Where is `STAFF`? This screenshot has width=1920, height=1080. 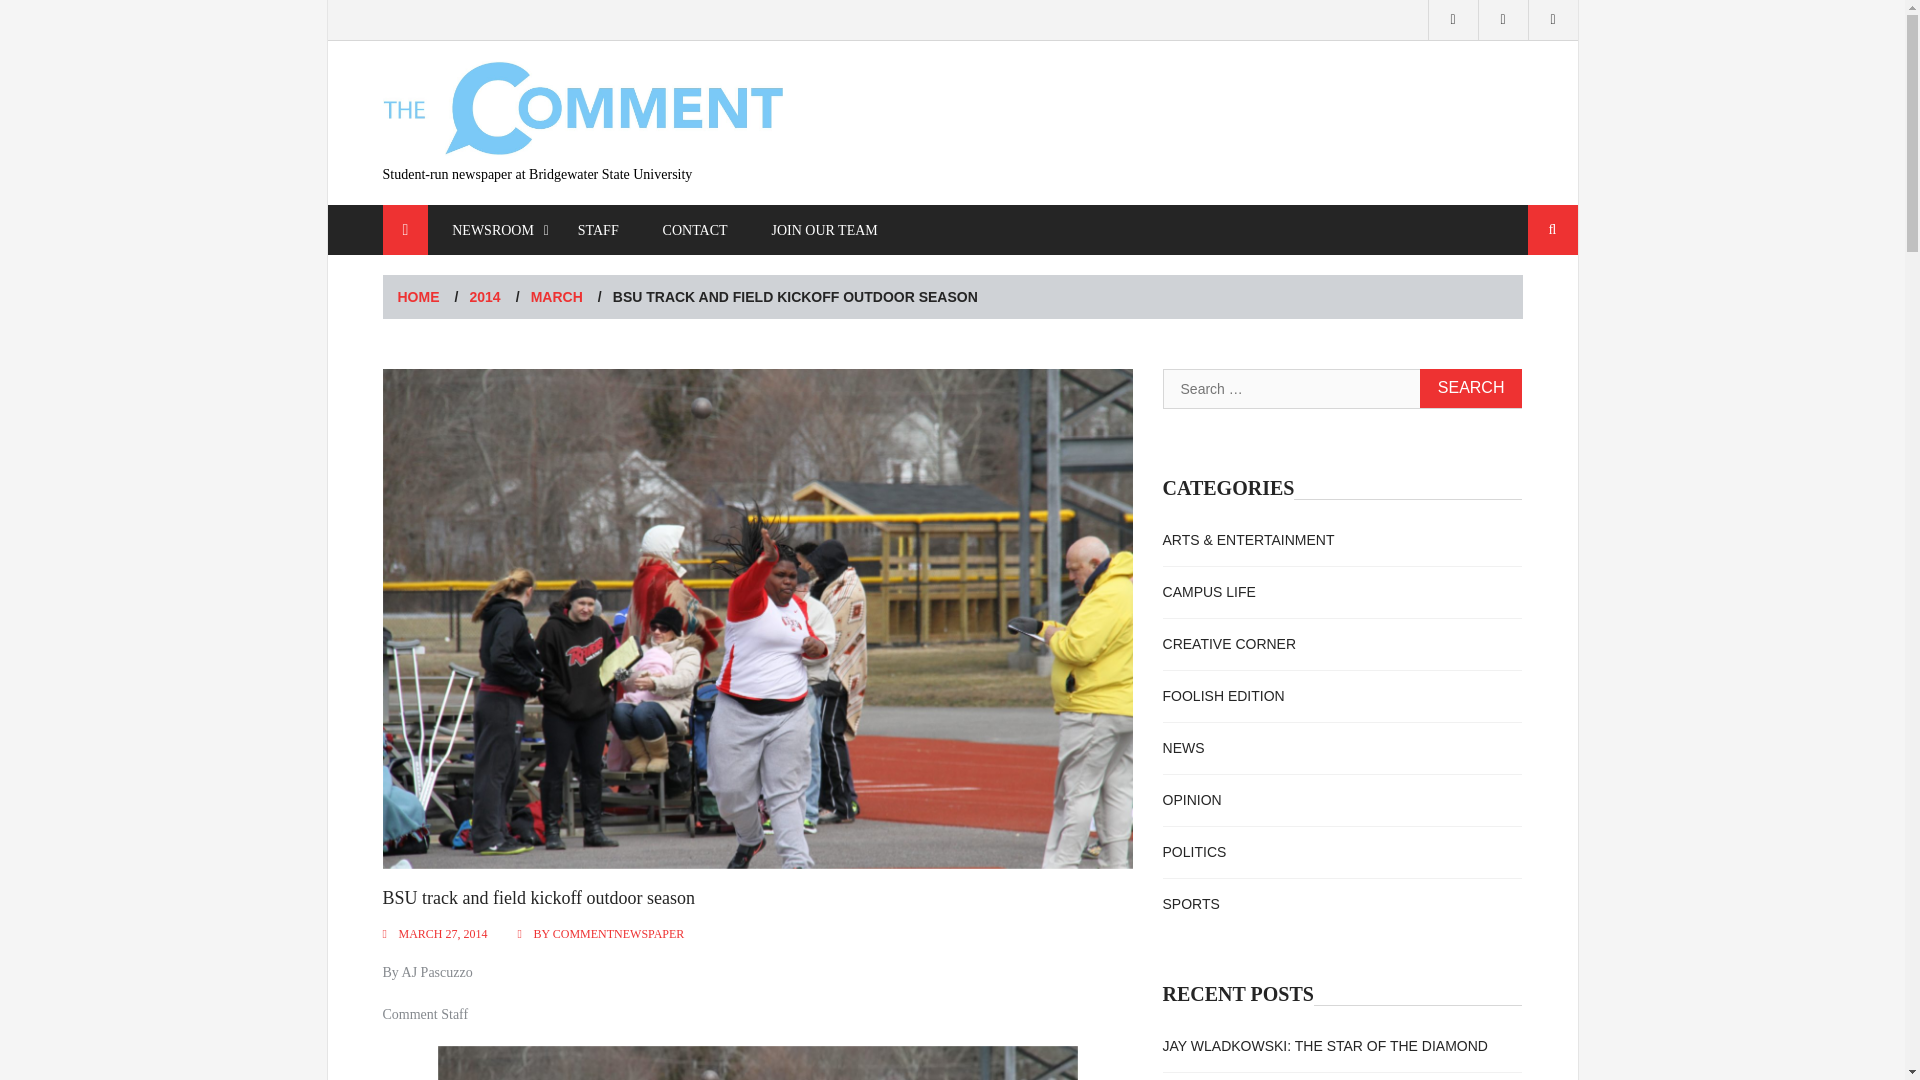
STAFF is located at coordinates (598, 230).